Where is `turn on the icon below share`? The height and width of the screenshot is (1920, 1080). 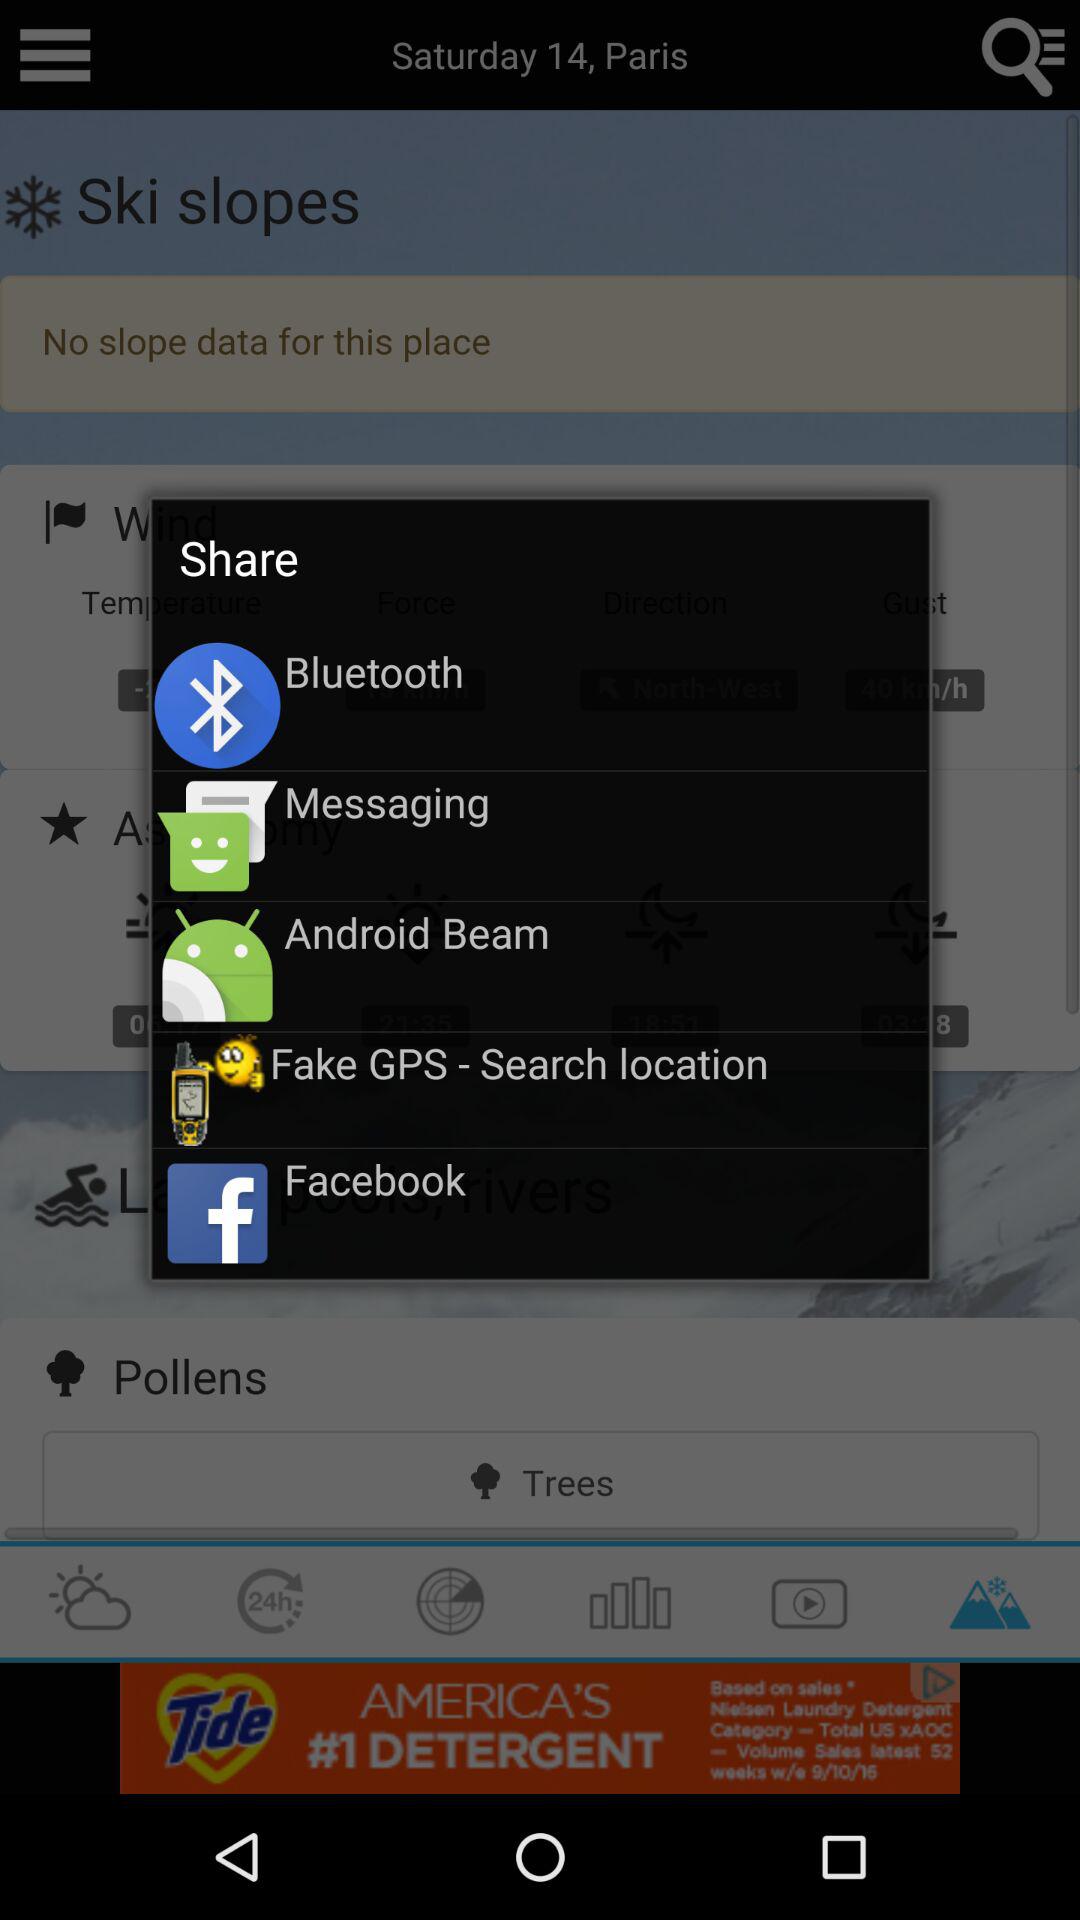
turn on the icon below share is located at coordinates (606, 671).